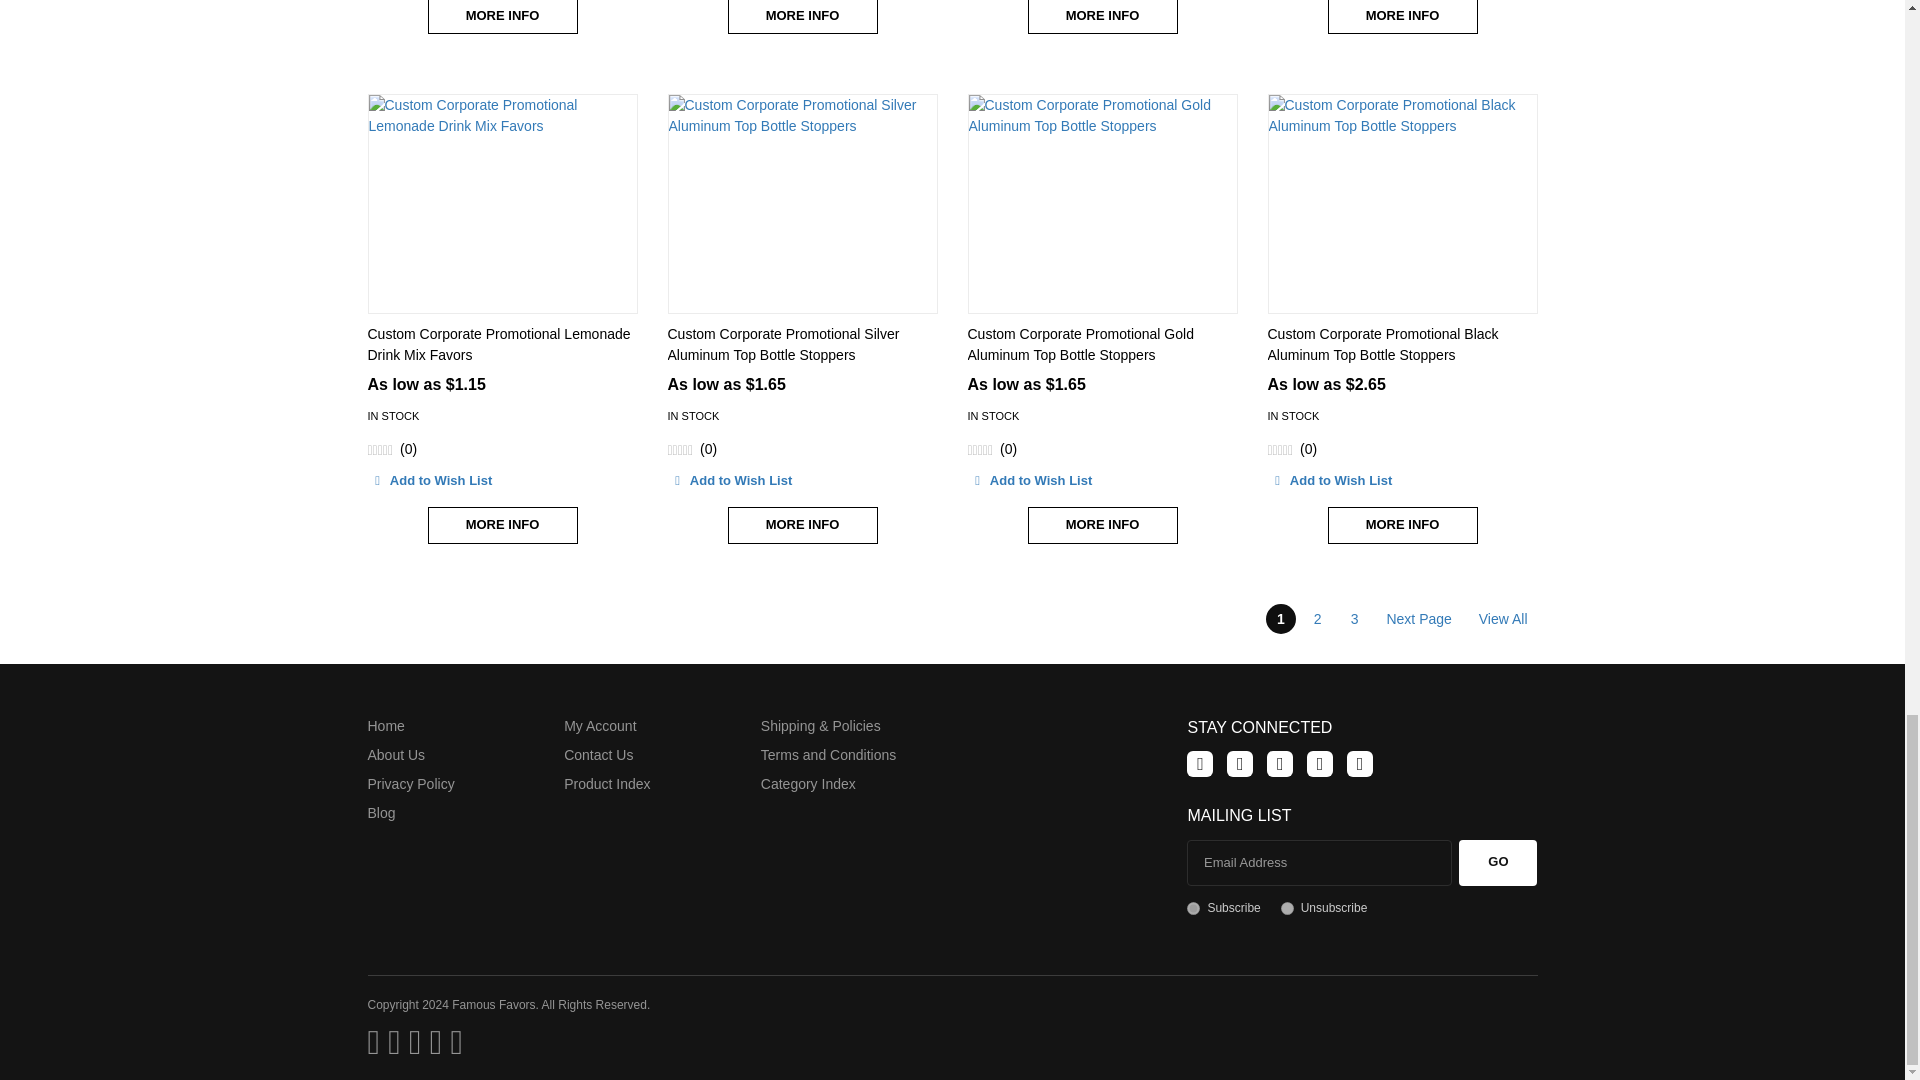  I want to click on 0, so click(1287, 908).